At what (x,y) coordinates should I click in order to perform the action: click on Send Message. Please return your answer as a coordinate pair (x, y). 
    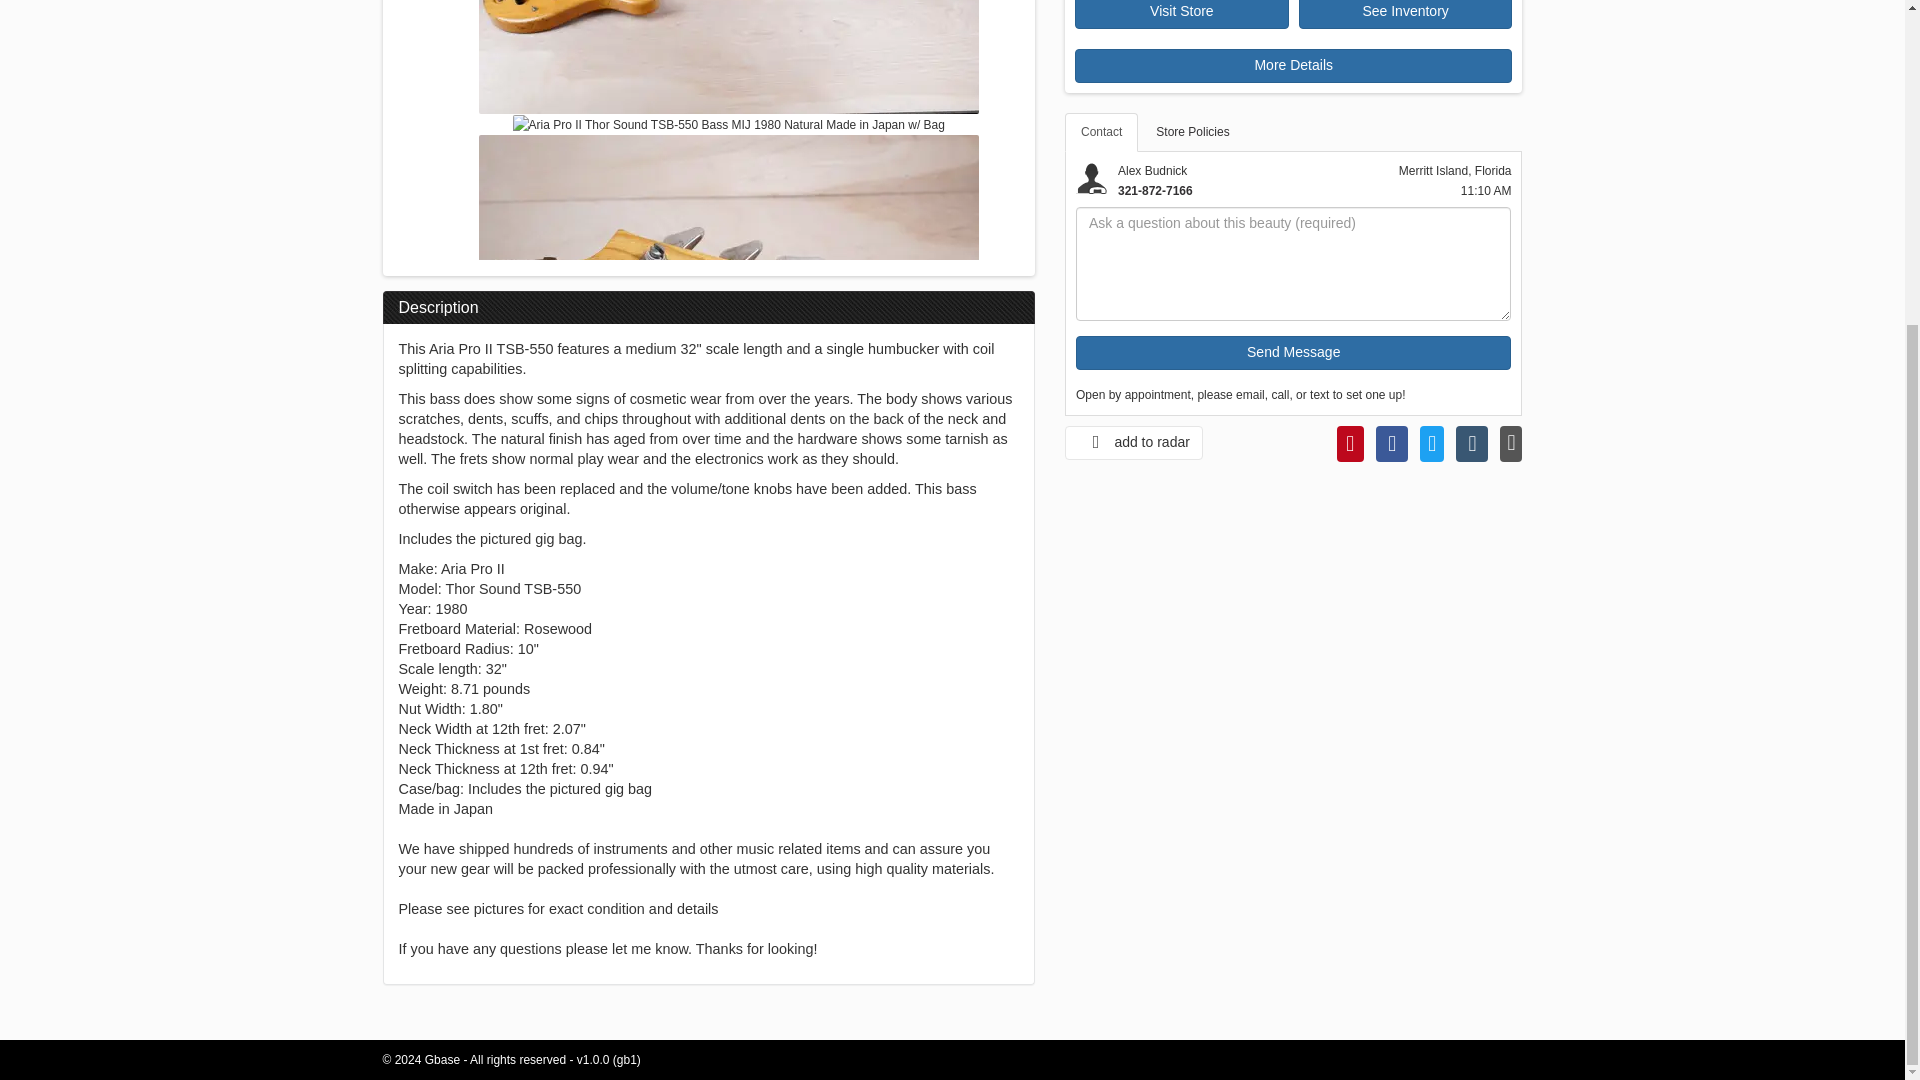
    Looking at the image, I should click on (1294, 352).